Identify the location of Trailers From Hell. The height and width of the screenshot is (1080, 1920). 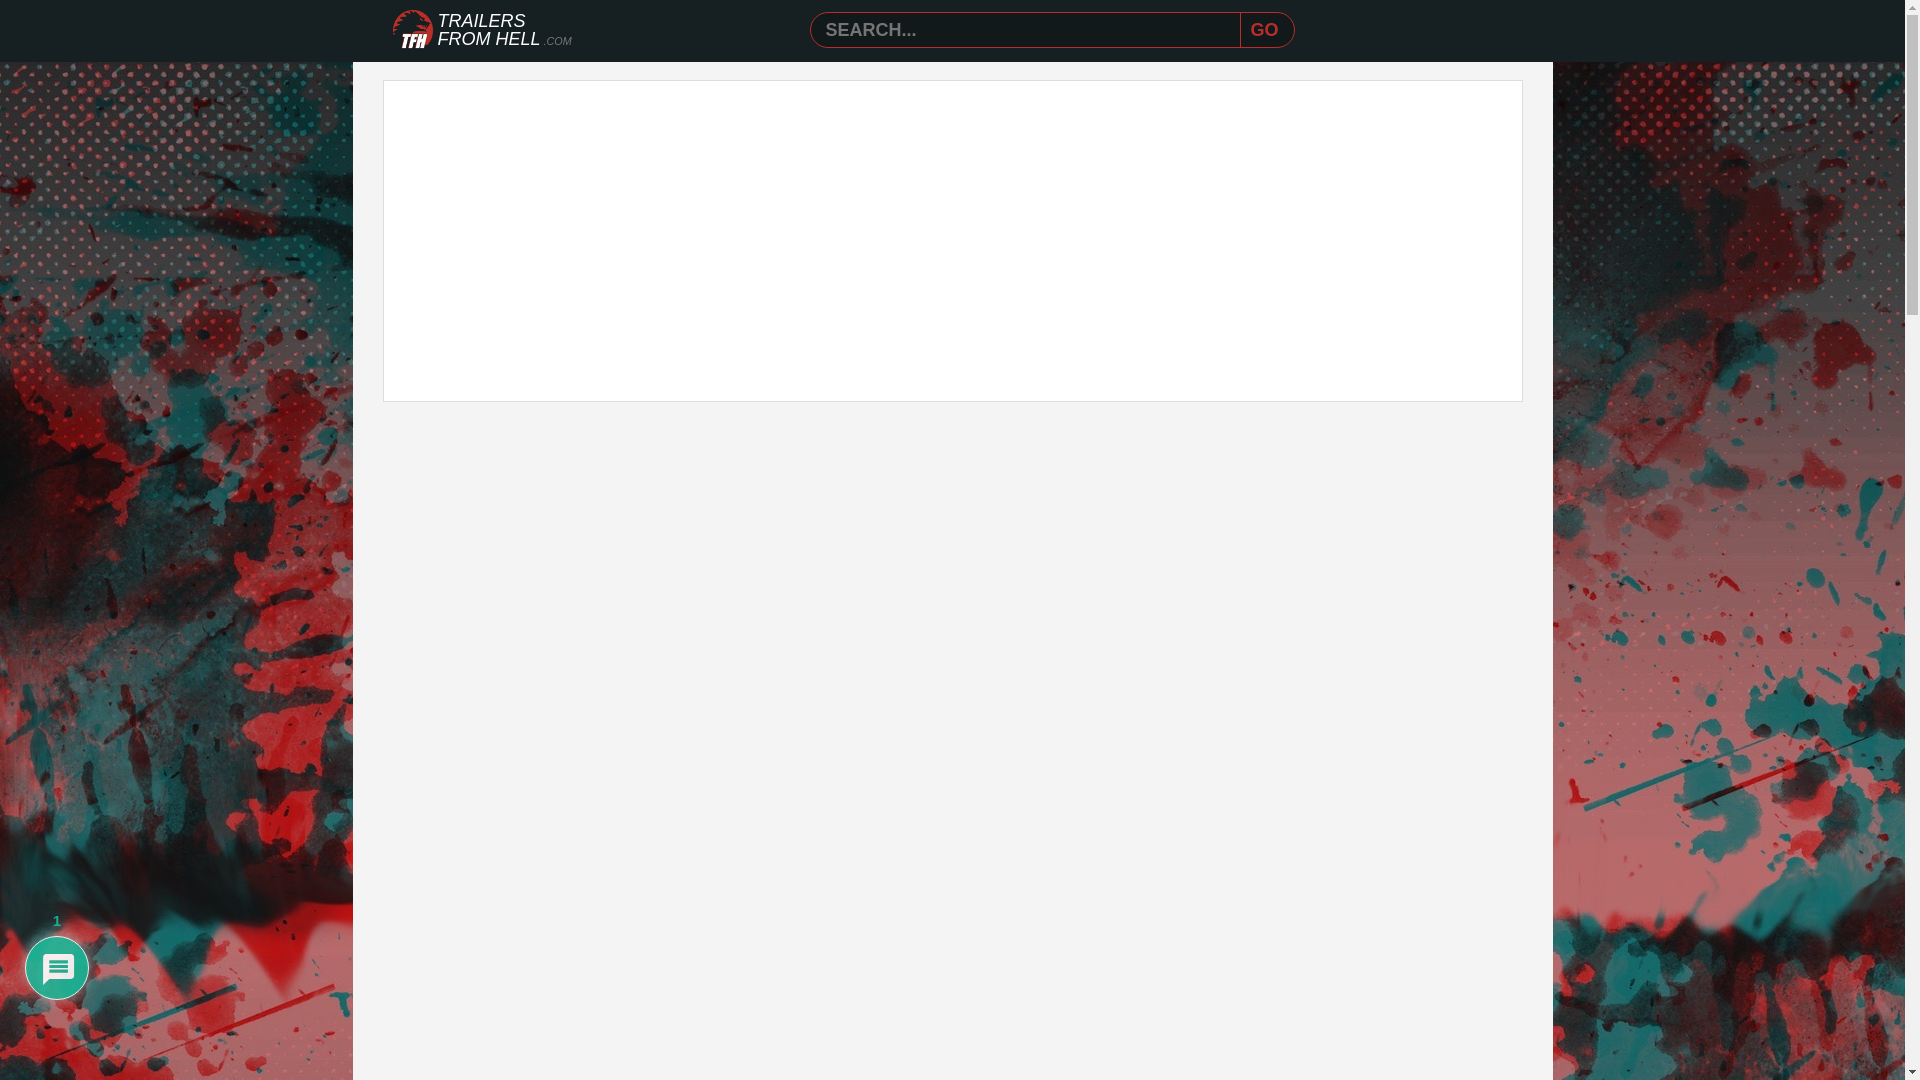
(412, 30).